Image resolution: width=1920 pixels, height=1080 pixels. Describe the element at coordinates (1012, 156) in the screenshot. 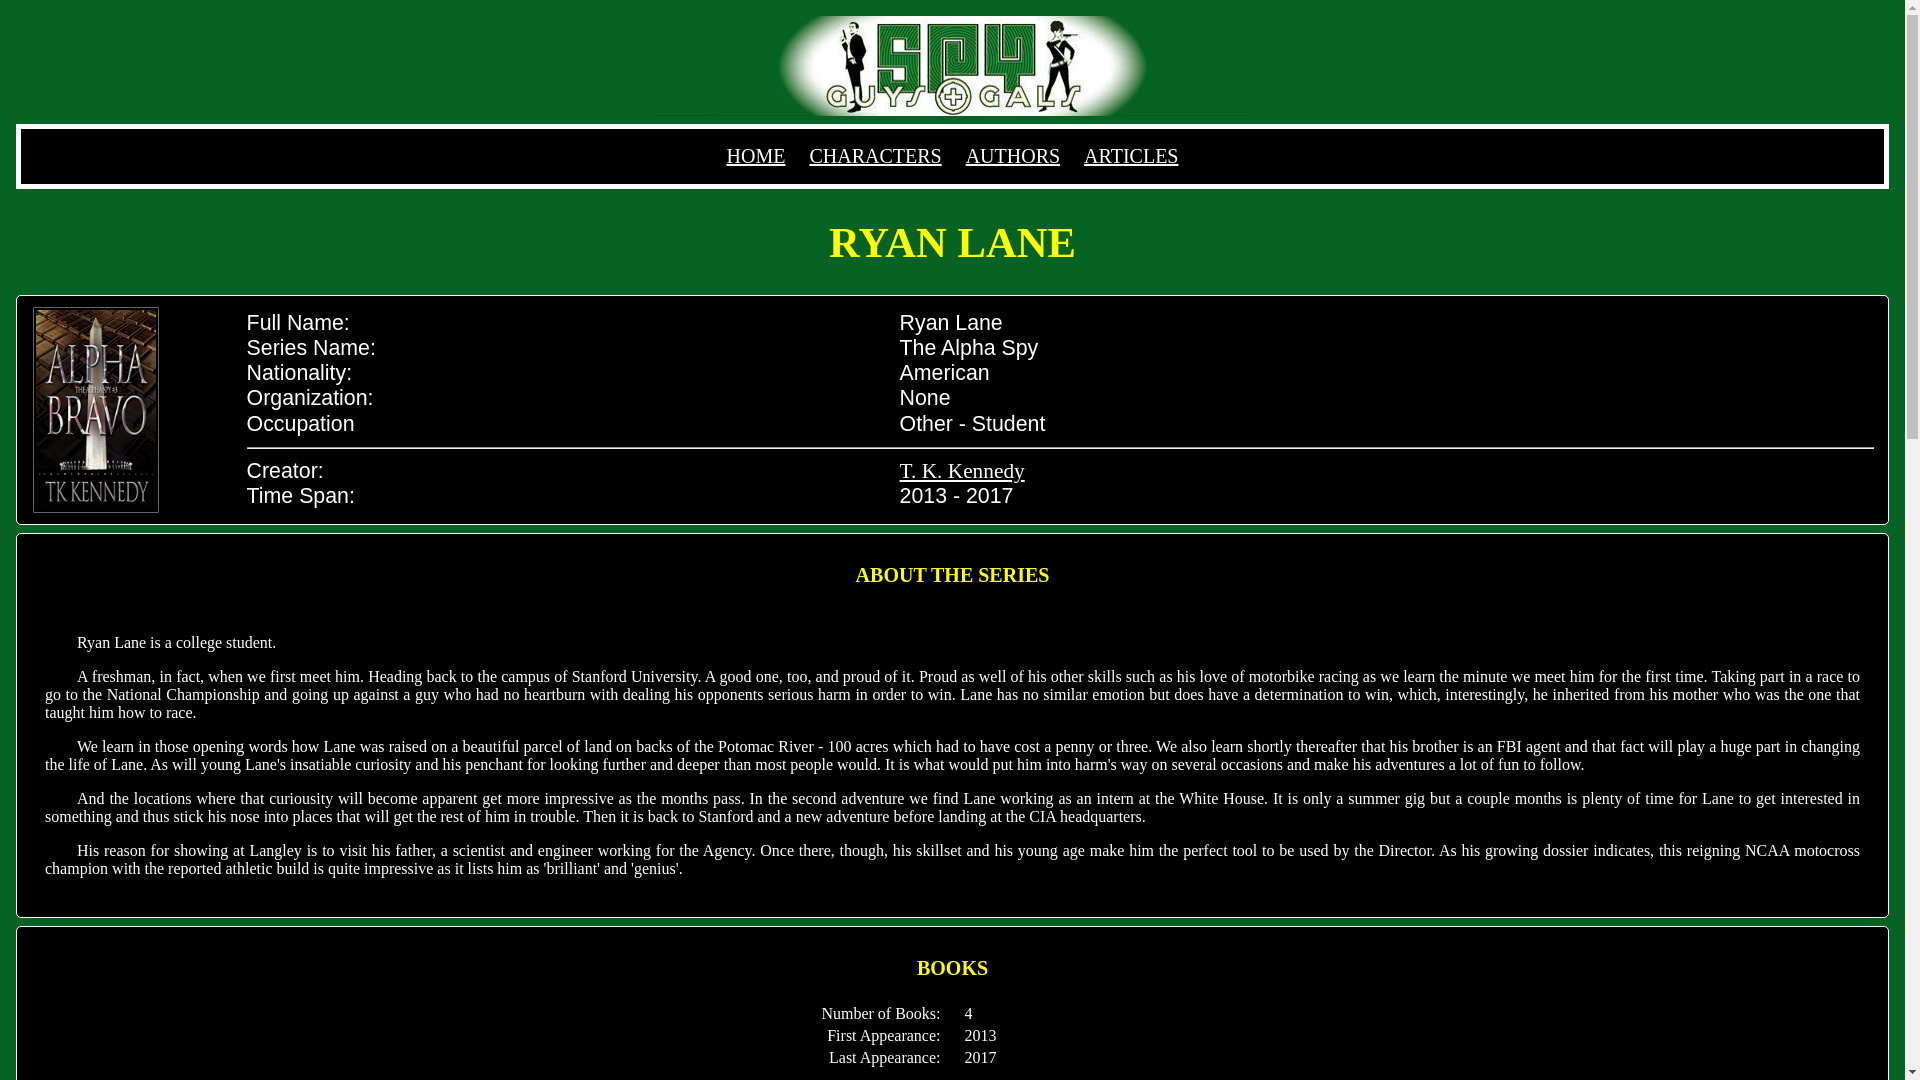

I see `AUTHORS` at that location.